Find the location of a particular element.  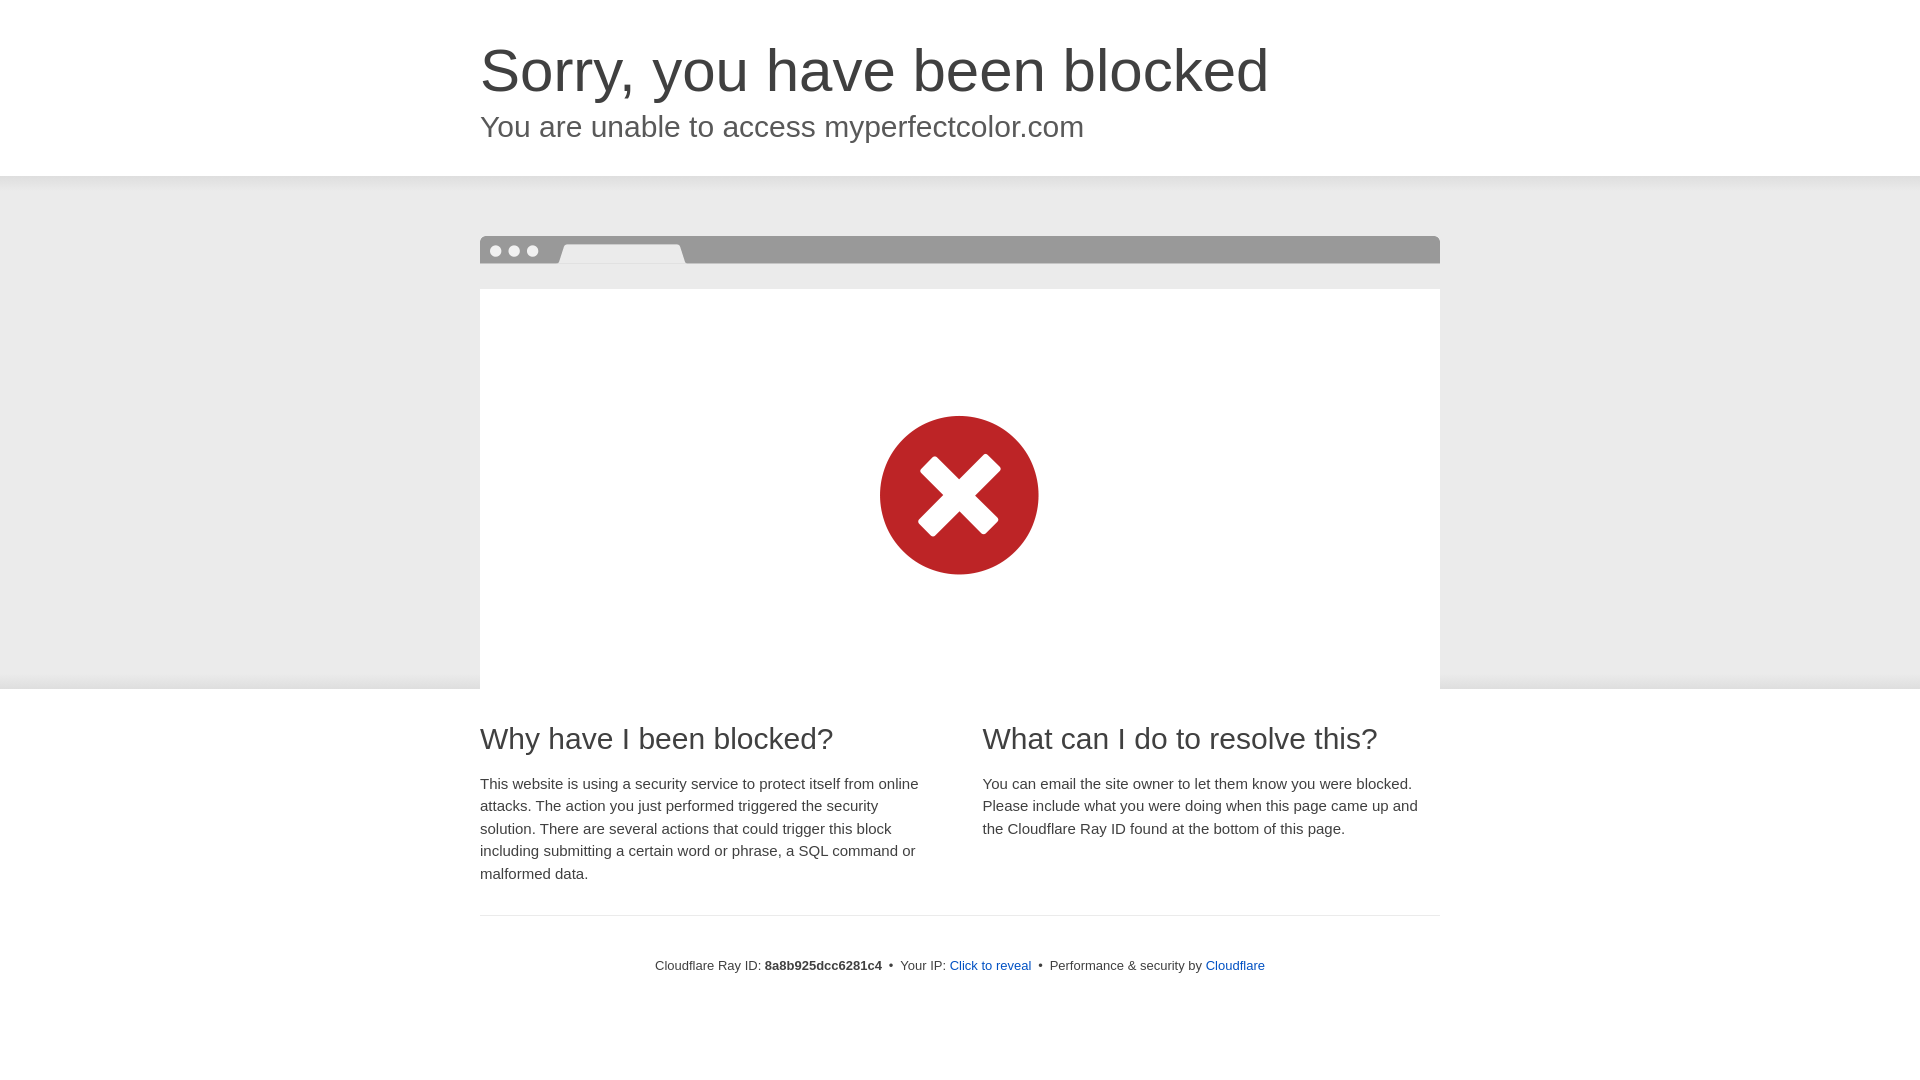

Cloudflare is located at coordinates (1235, 965).